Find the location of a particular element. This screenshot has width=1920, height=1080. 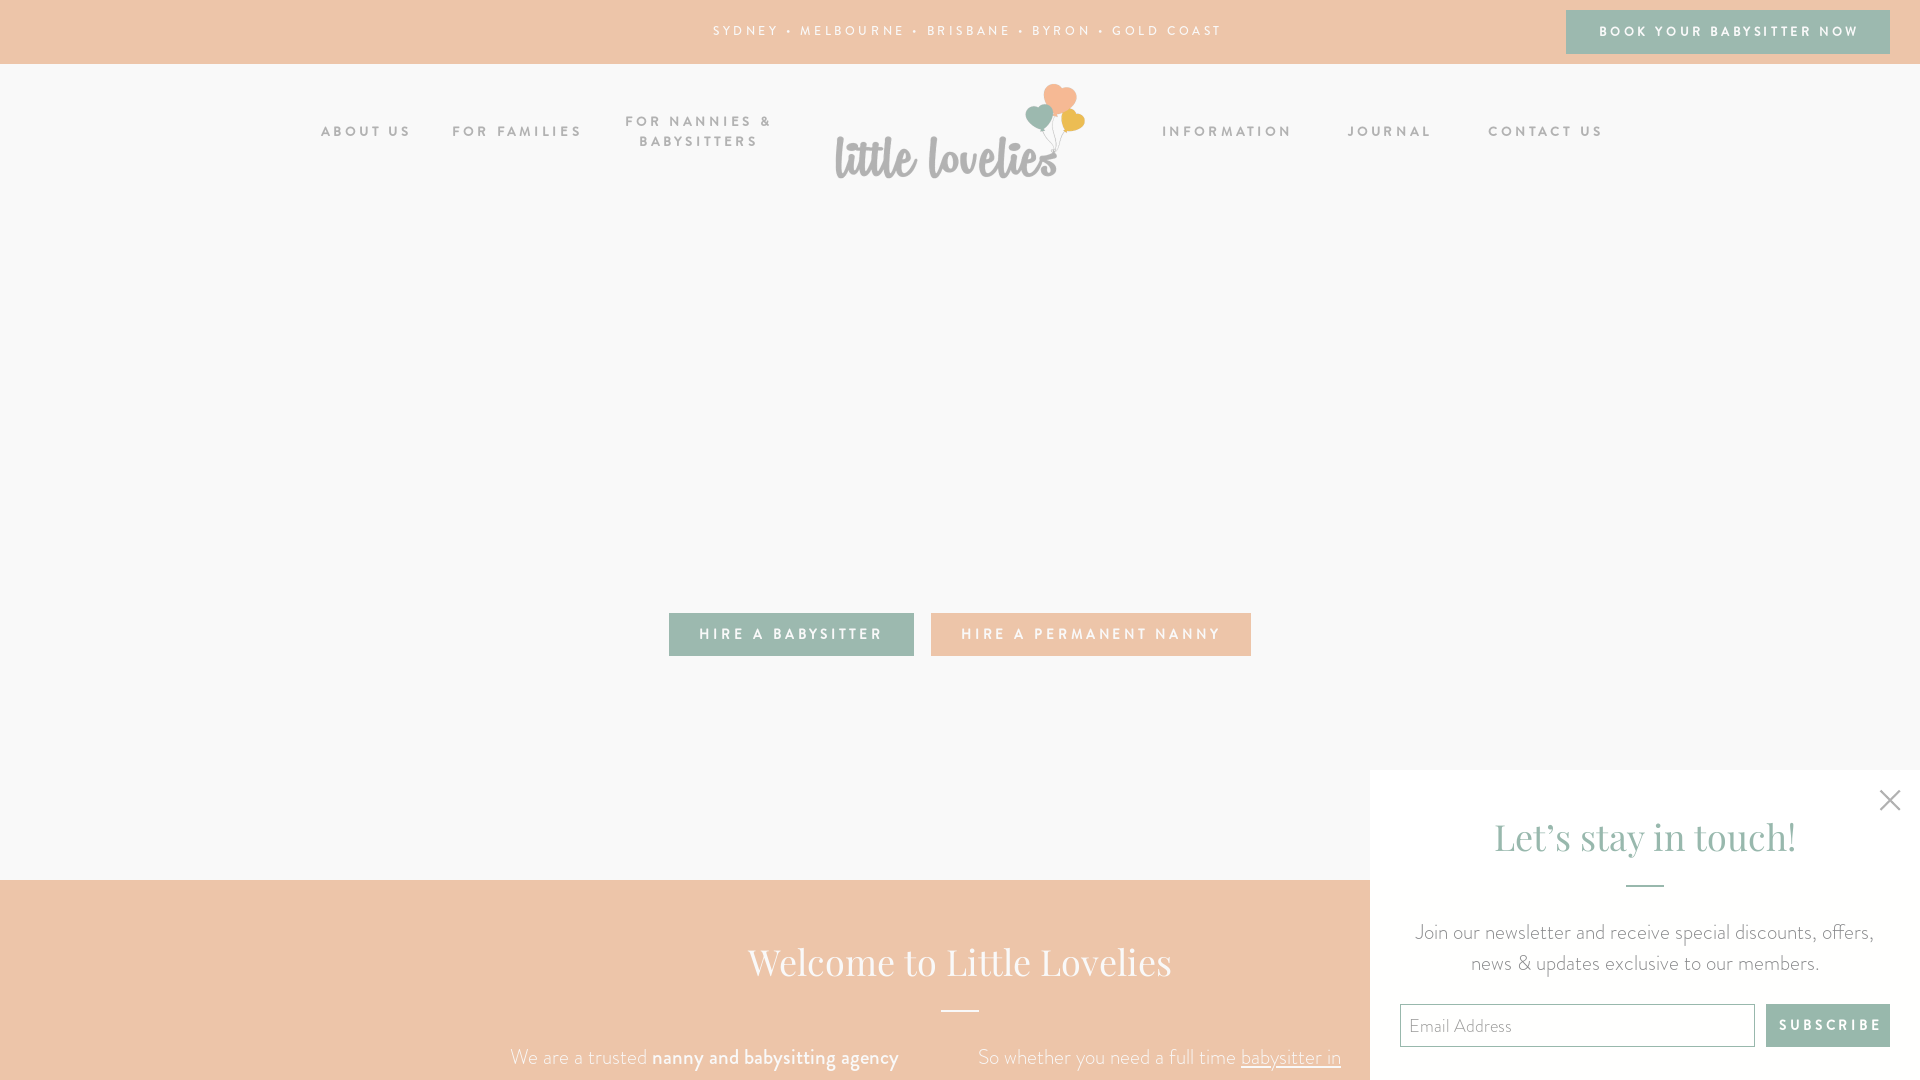

CONTACT US is located at coordinates (1544, 132).